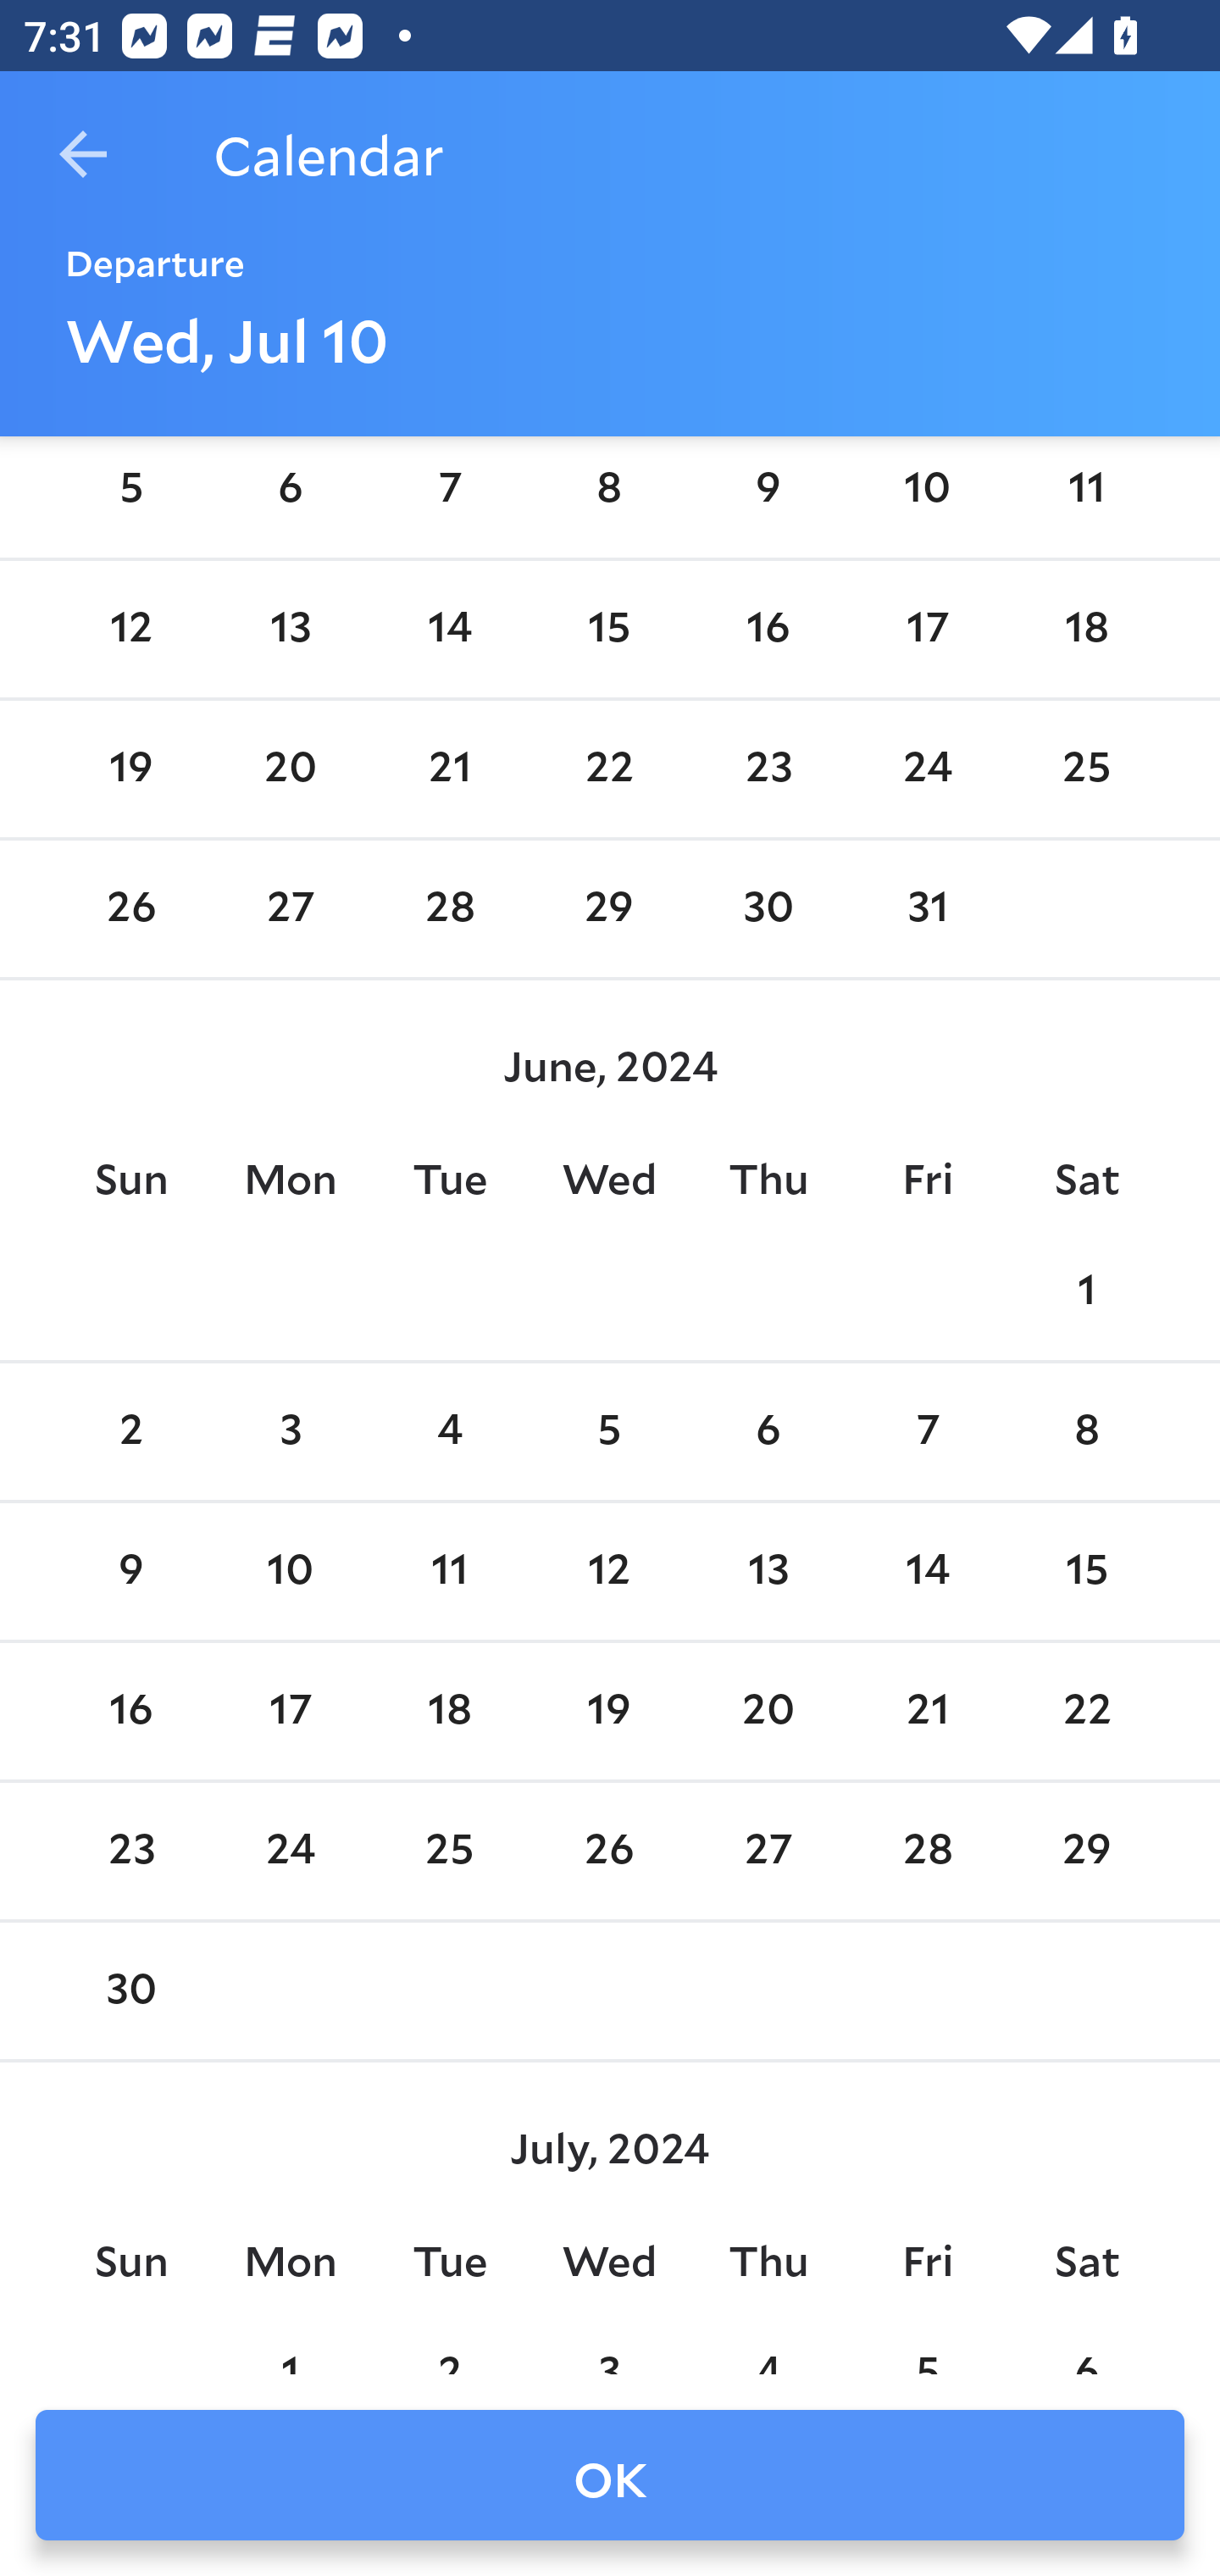 This screenshot has height=2576, width=1220. What do you see at coordinates (130, 1432) in the screenshot?
I see `2` at bounding box center [130, 1432].